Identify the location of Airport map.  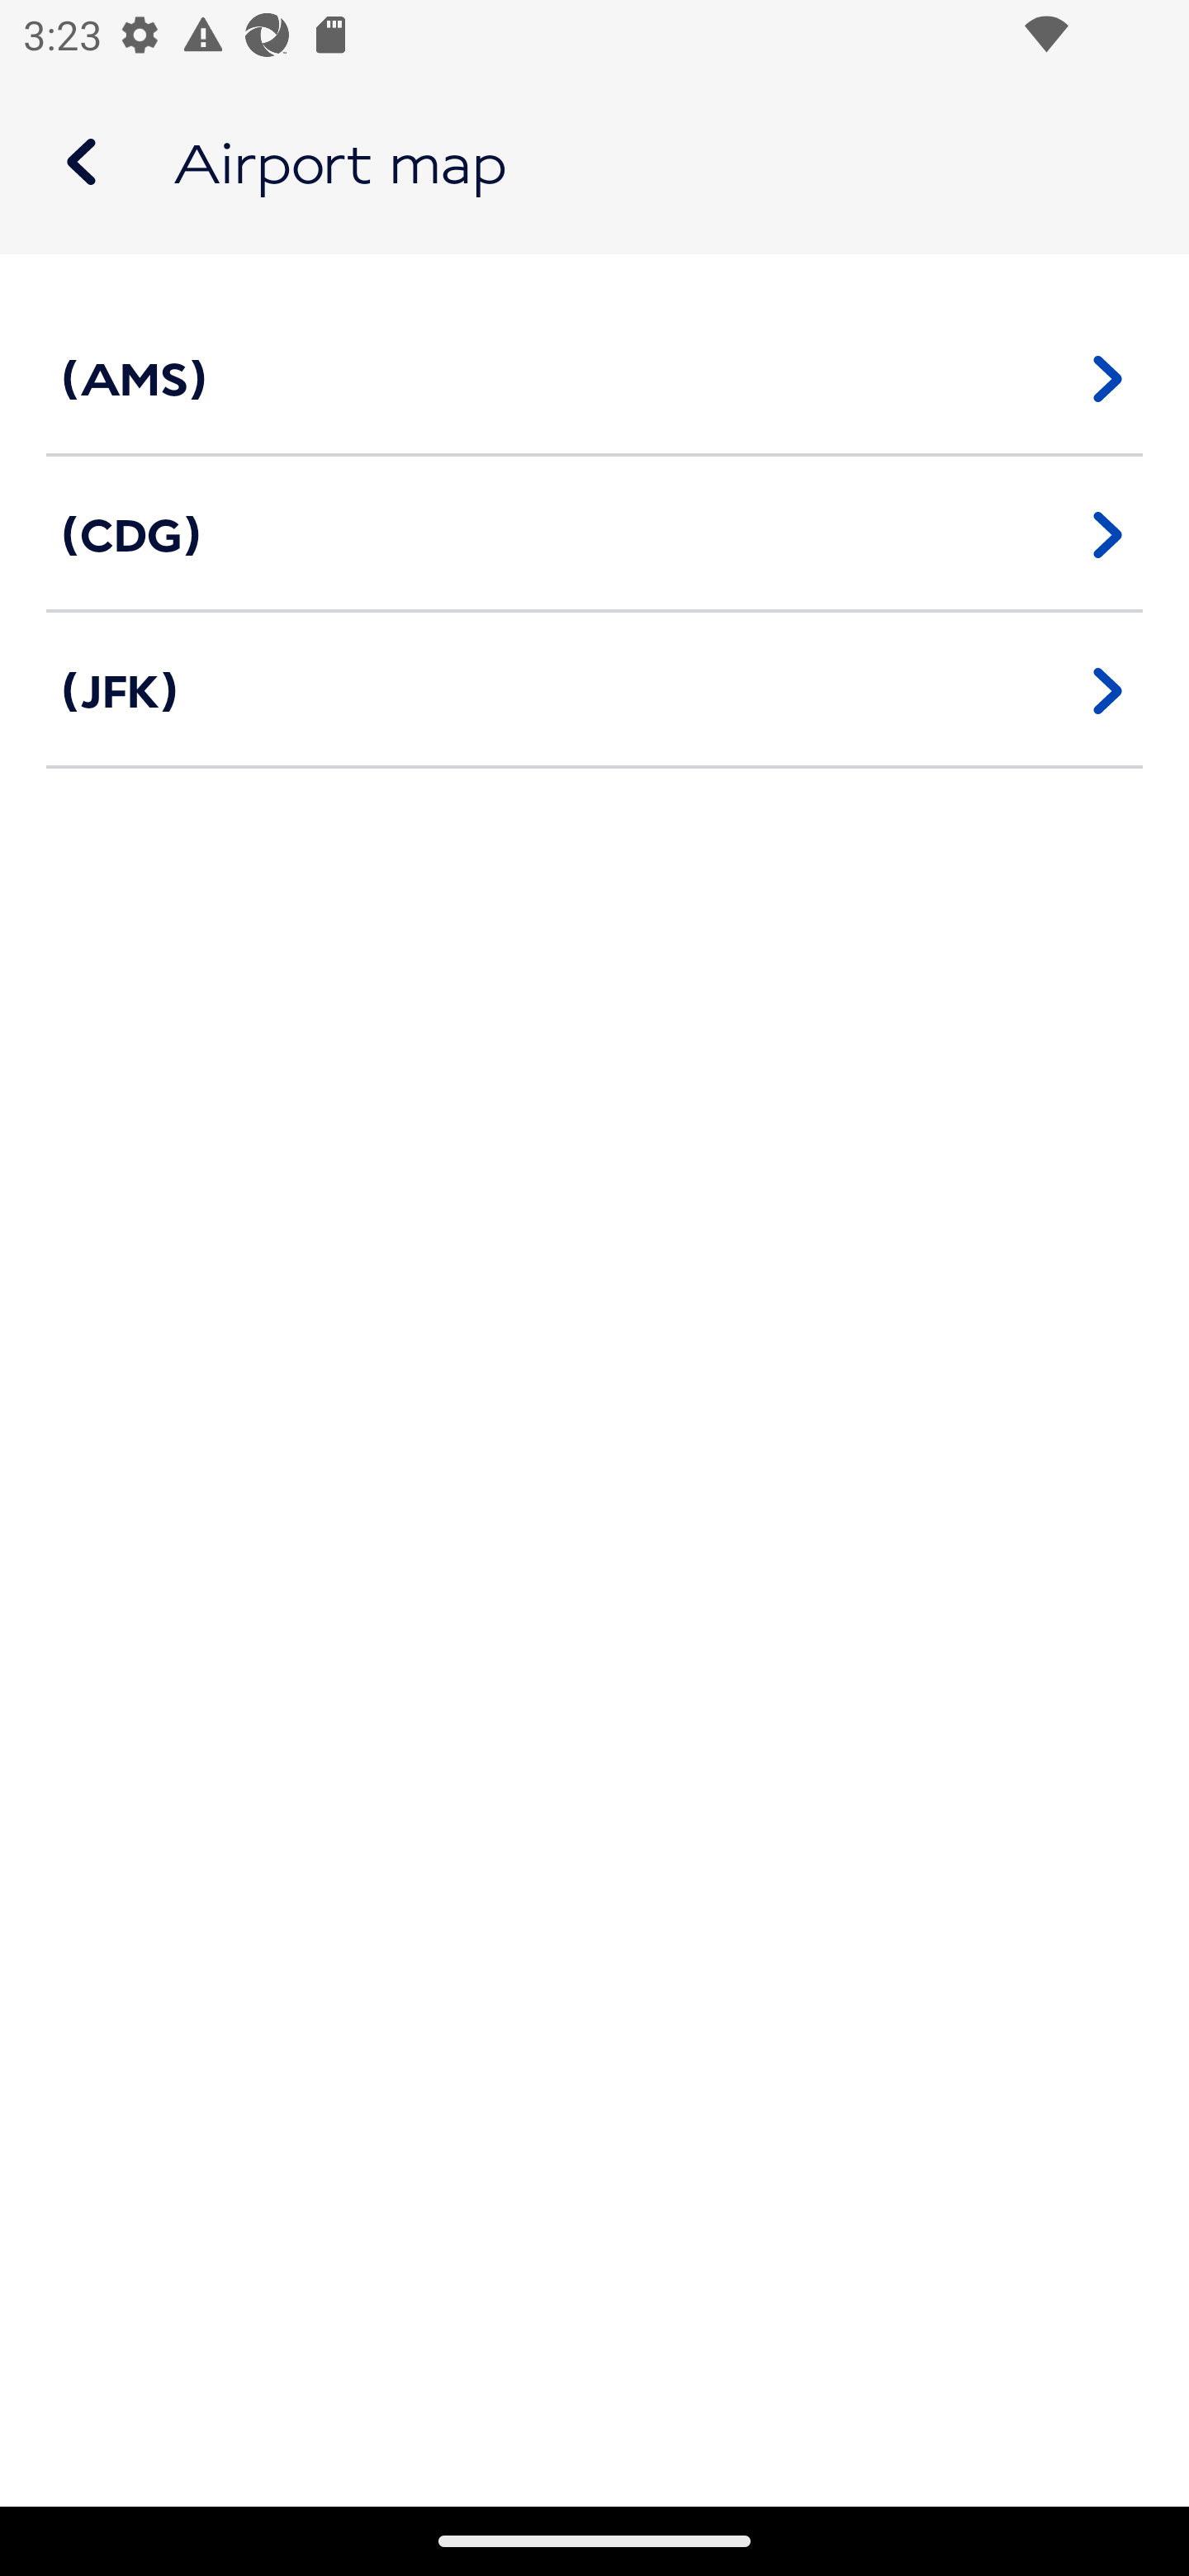
(594, 162).